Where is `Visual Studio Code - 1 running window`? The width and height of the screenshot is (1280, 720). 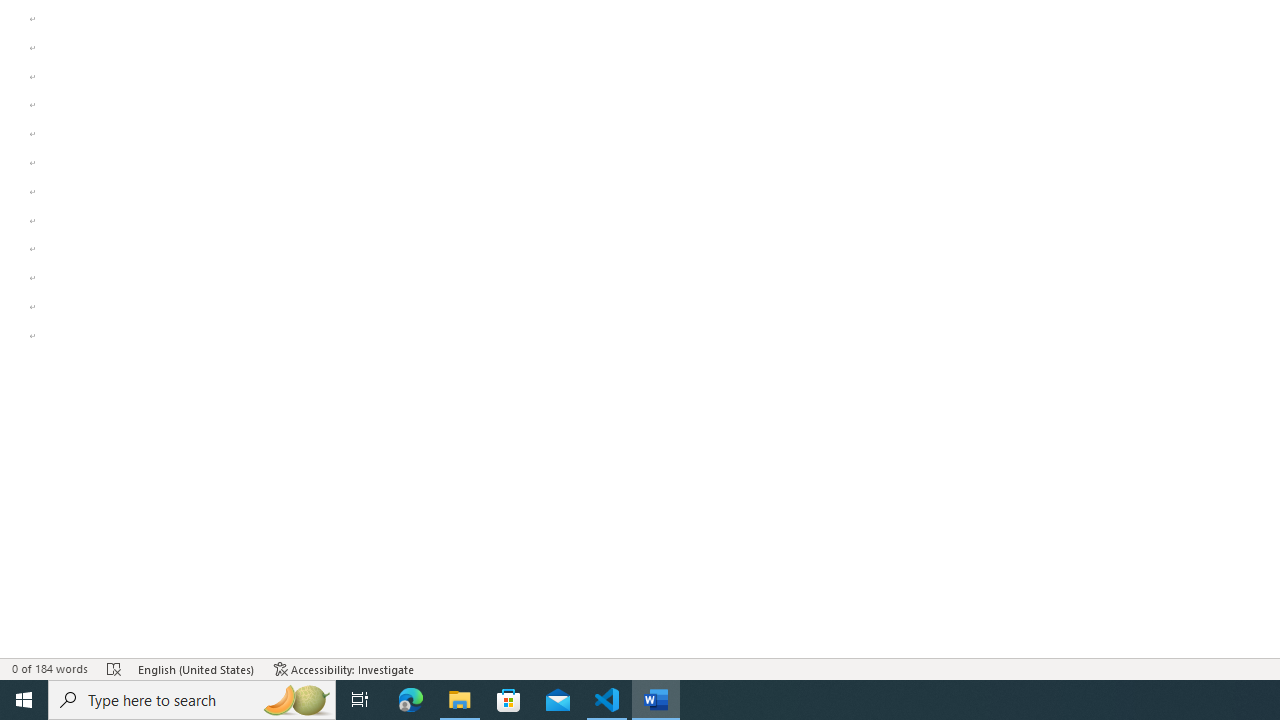 Visual Studio Code - 1 running window is located at coordinates (607, 700).